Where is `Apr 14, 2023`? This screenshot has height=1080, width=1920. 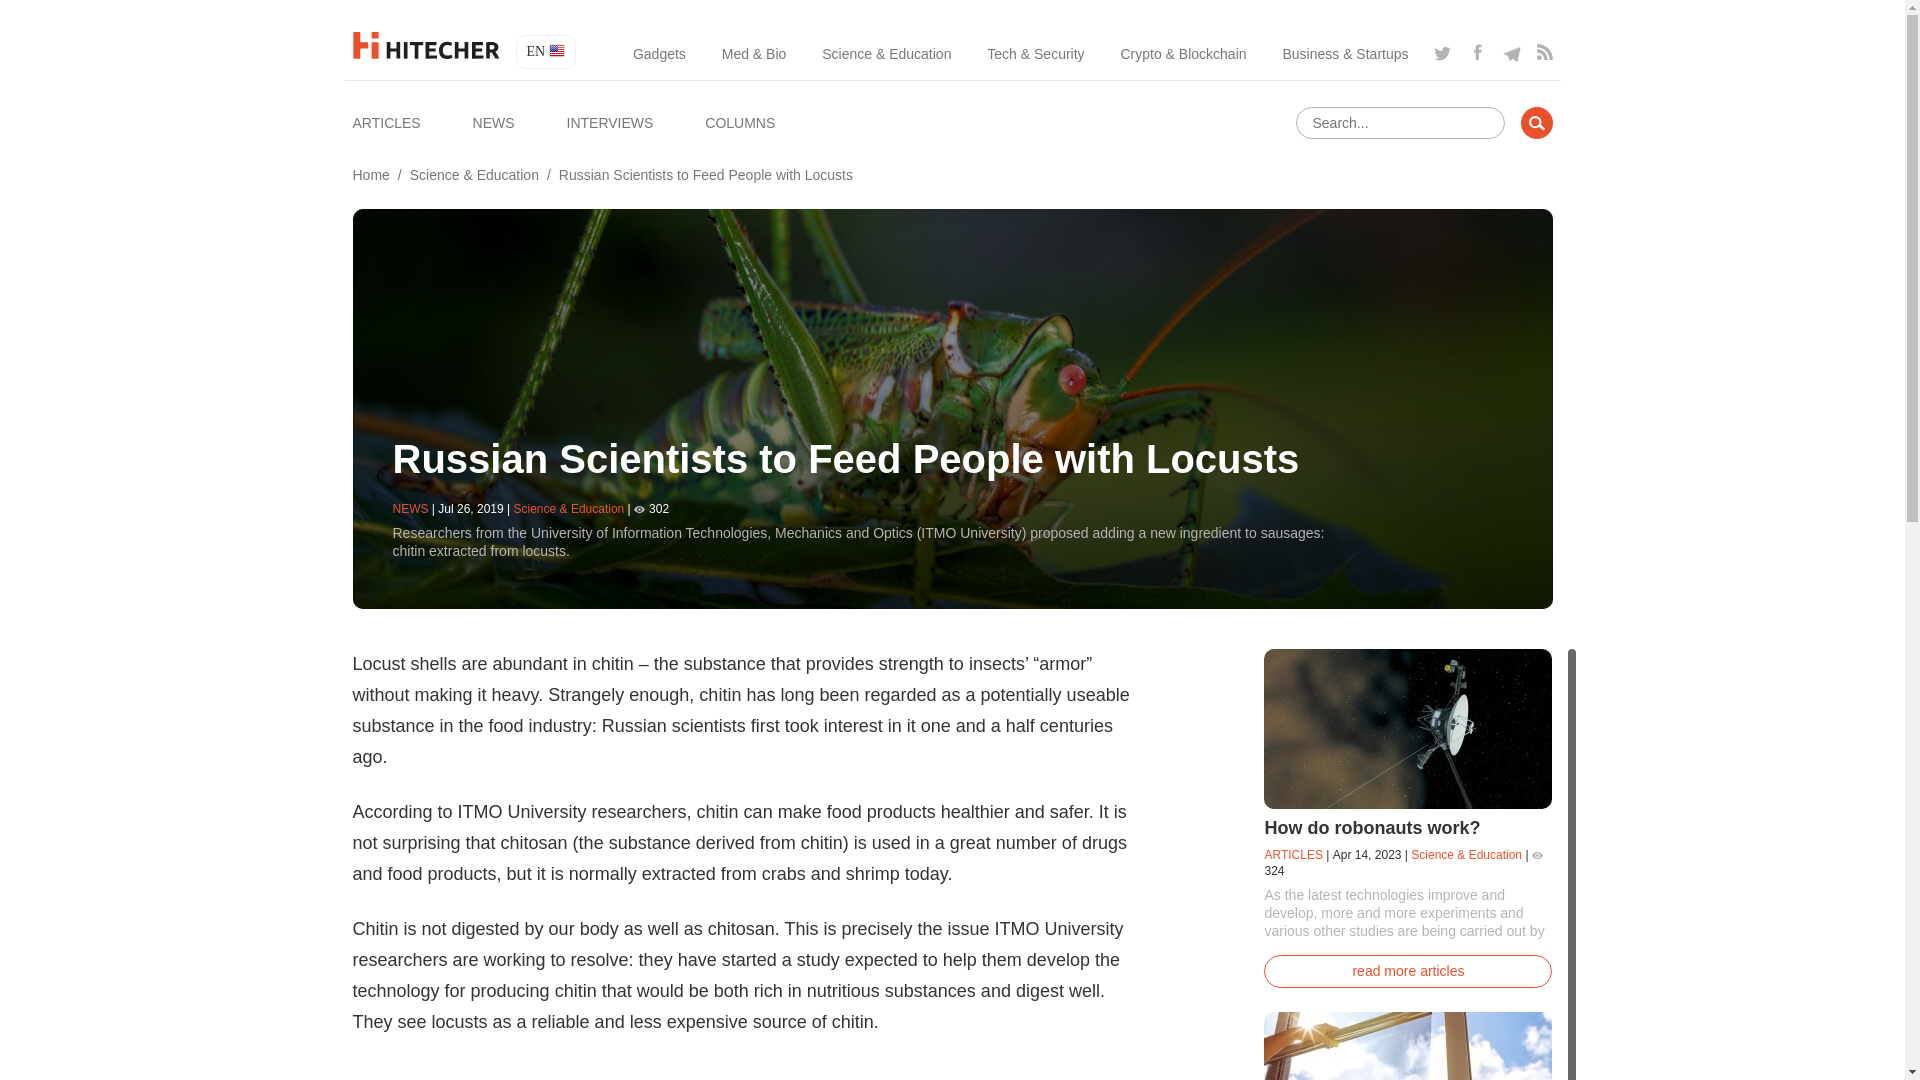 Apr 14, 2023 is located at coordinates (1366, 854).